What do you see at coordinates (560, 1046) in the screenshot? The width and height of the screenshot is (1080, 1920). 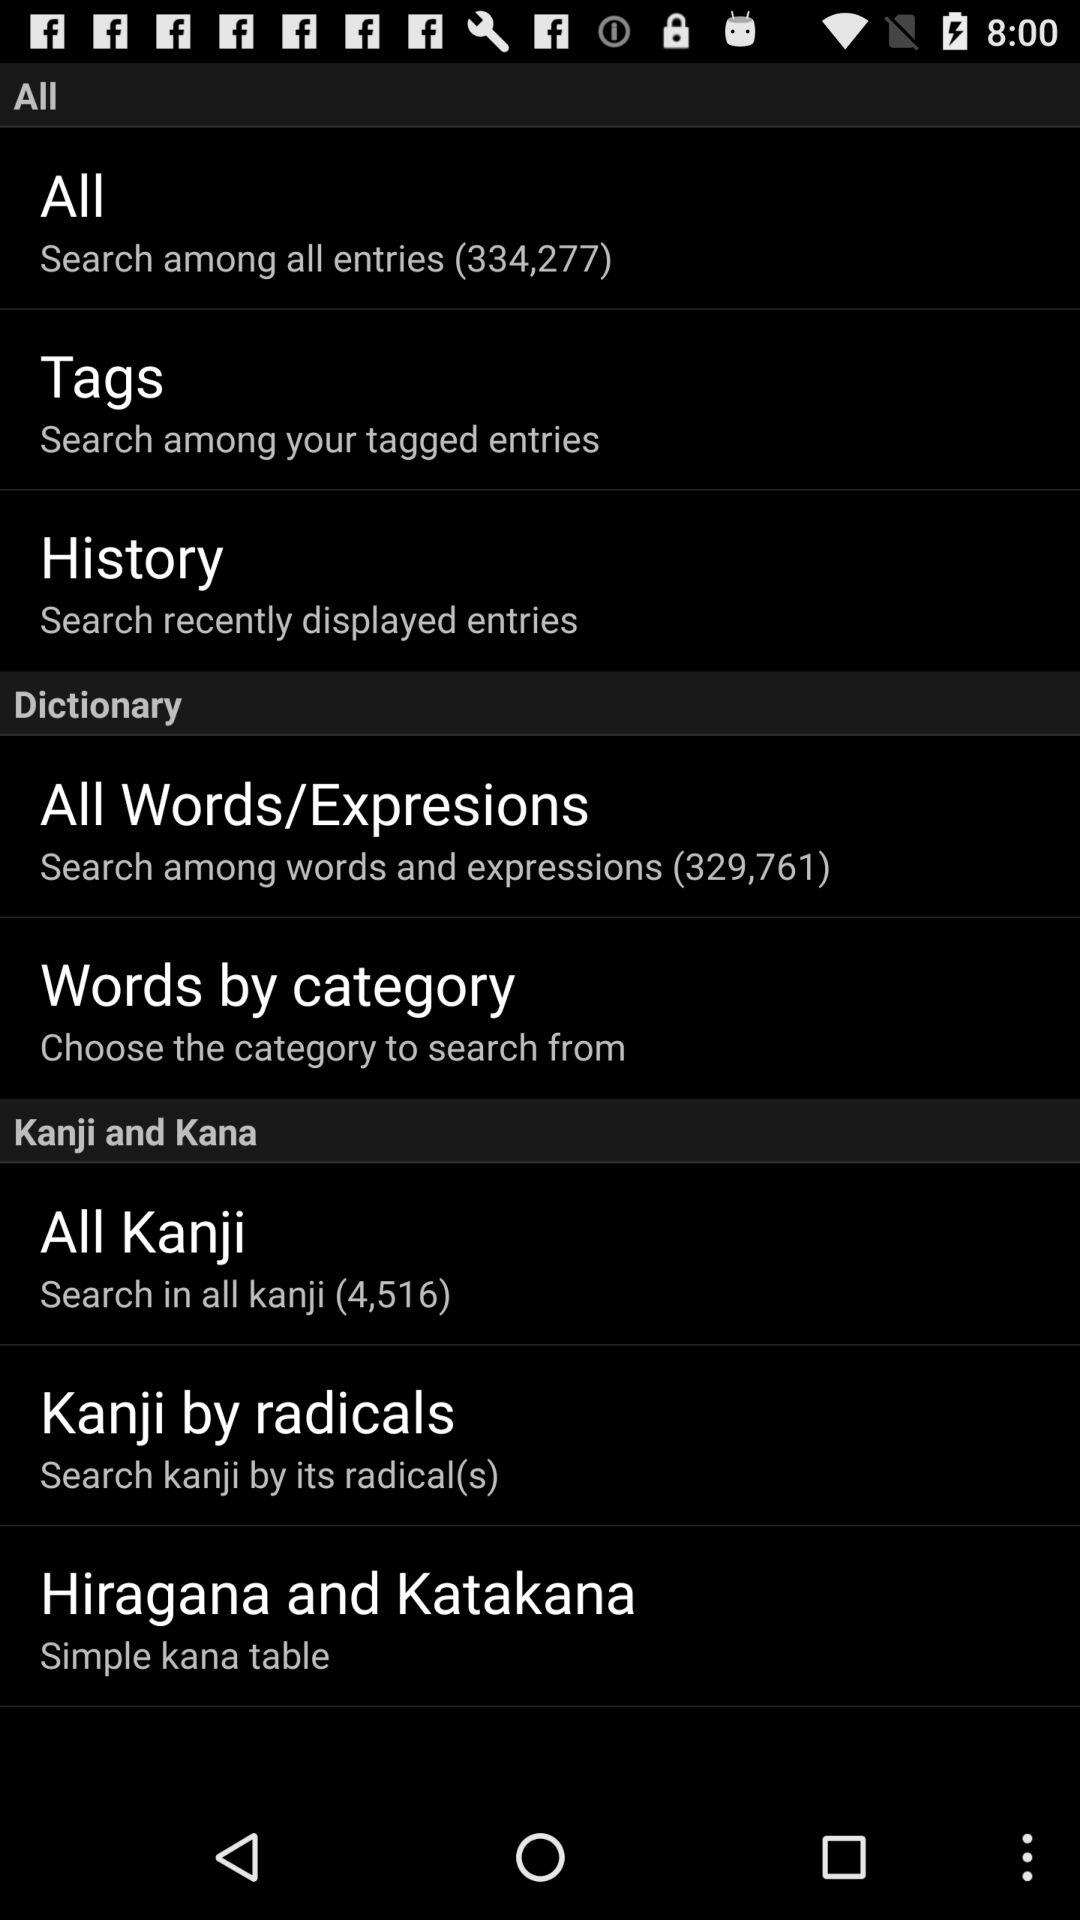 I see `turn off icon above kanji and kana item` at bounding box center [560, 1046].